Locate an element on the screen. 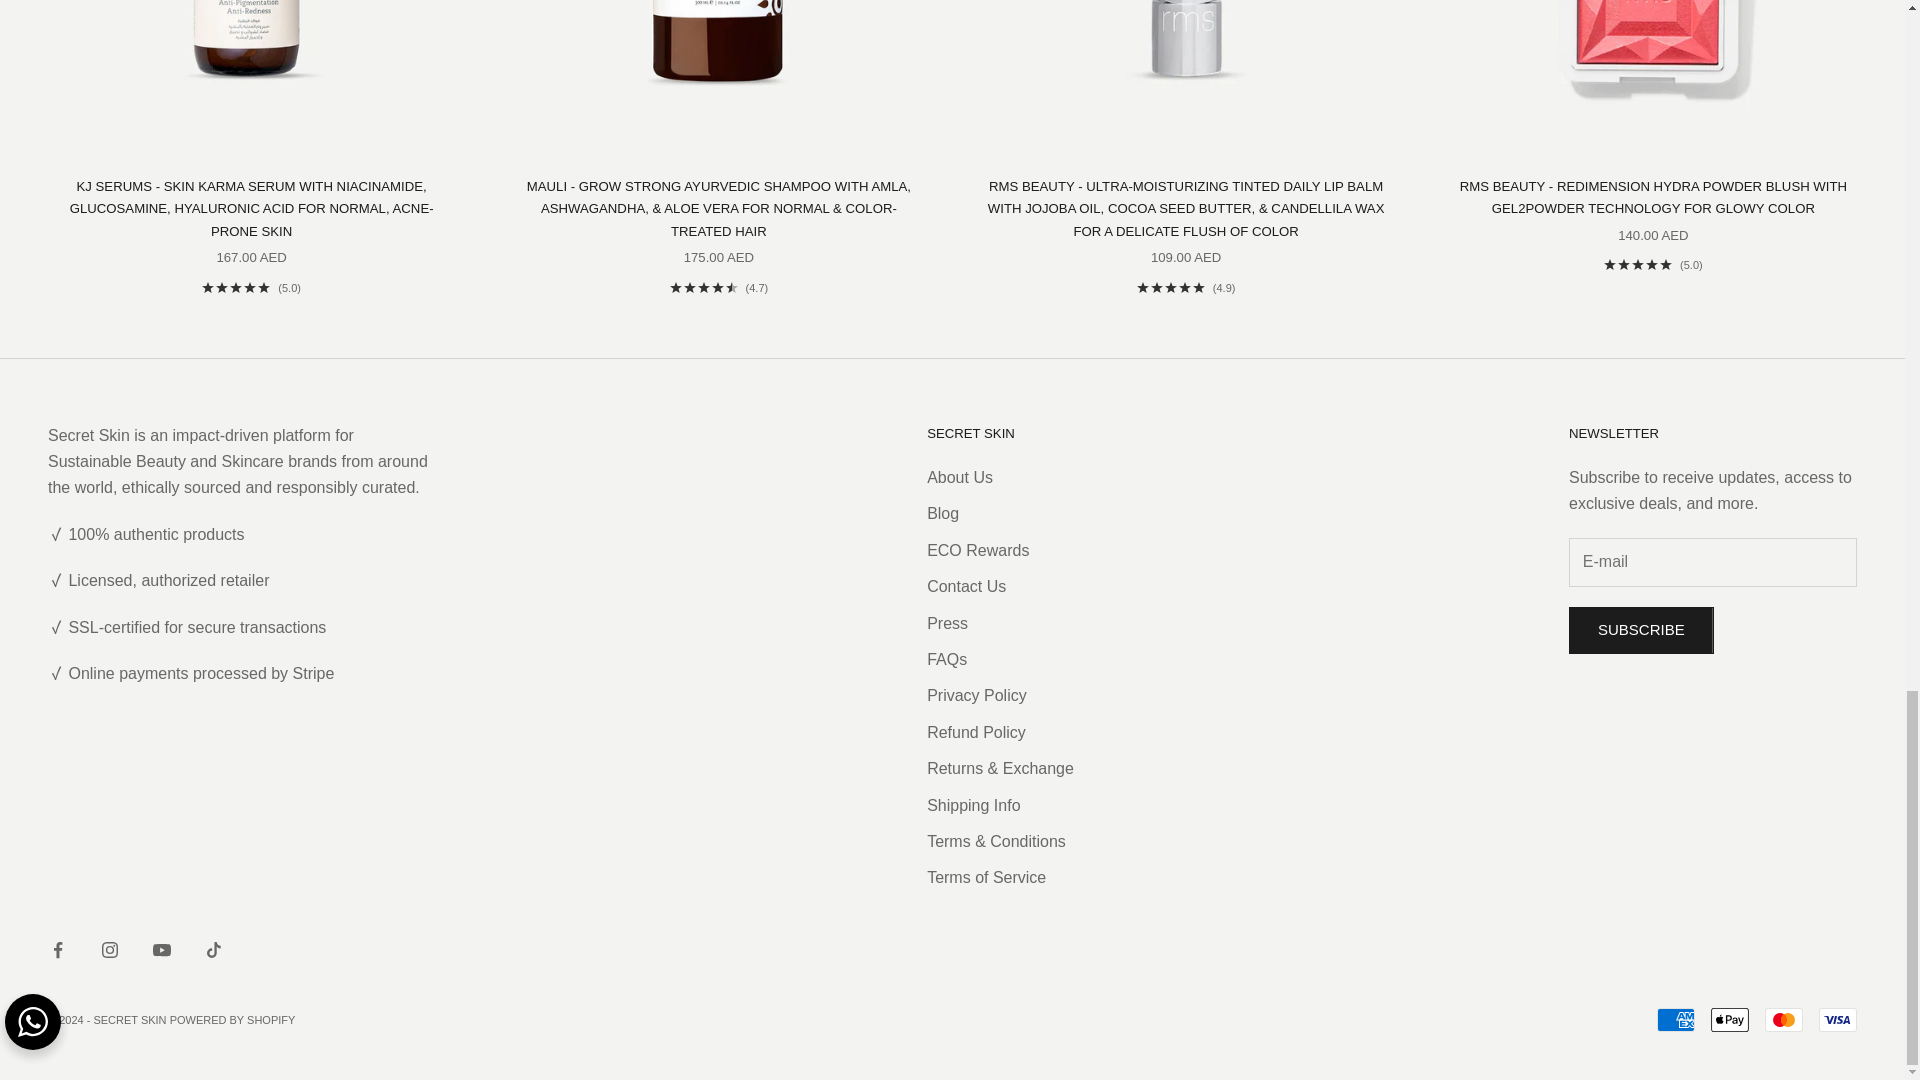 Image resolution: width=1920 pixels, height=1080 pixels. 3 reviews is located at coordinates (251, 287).